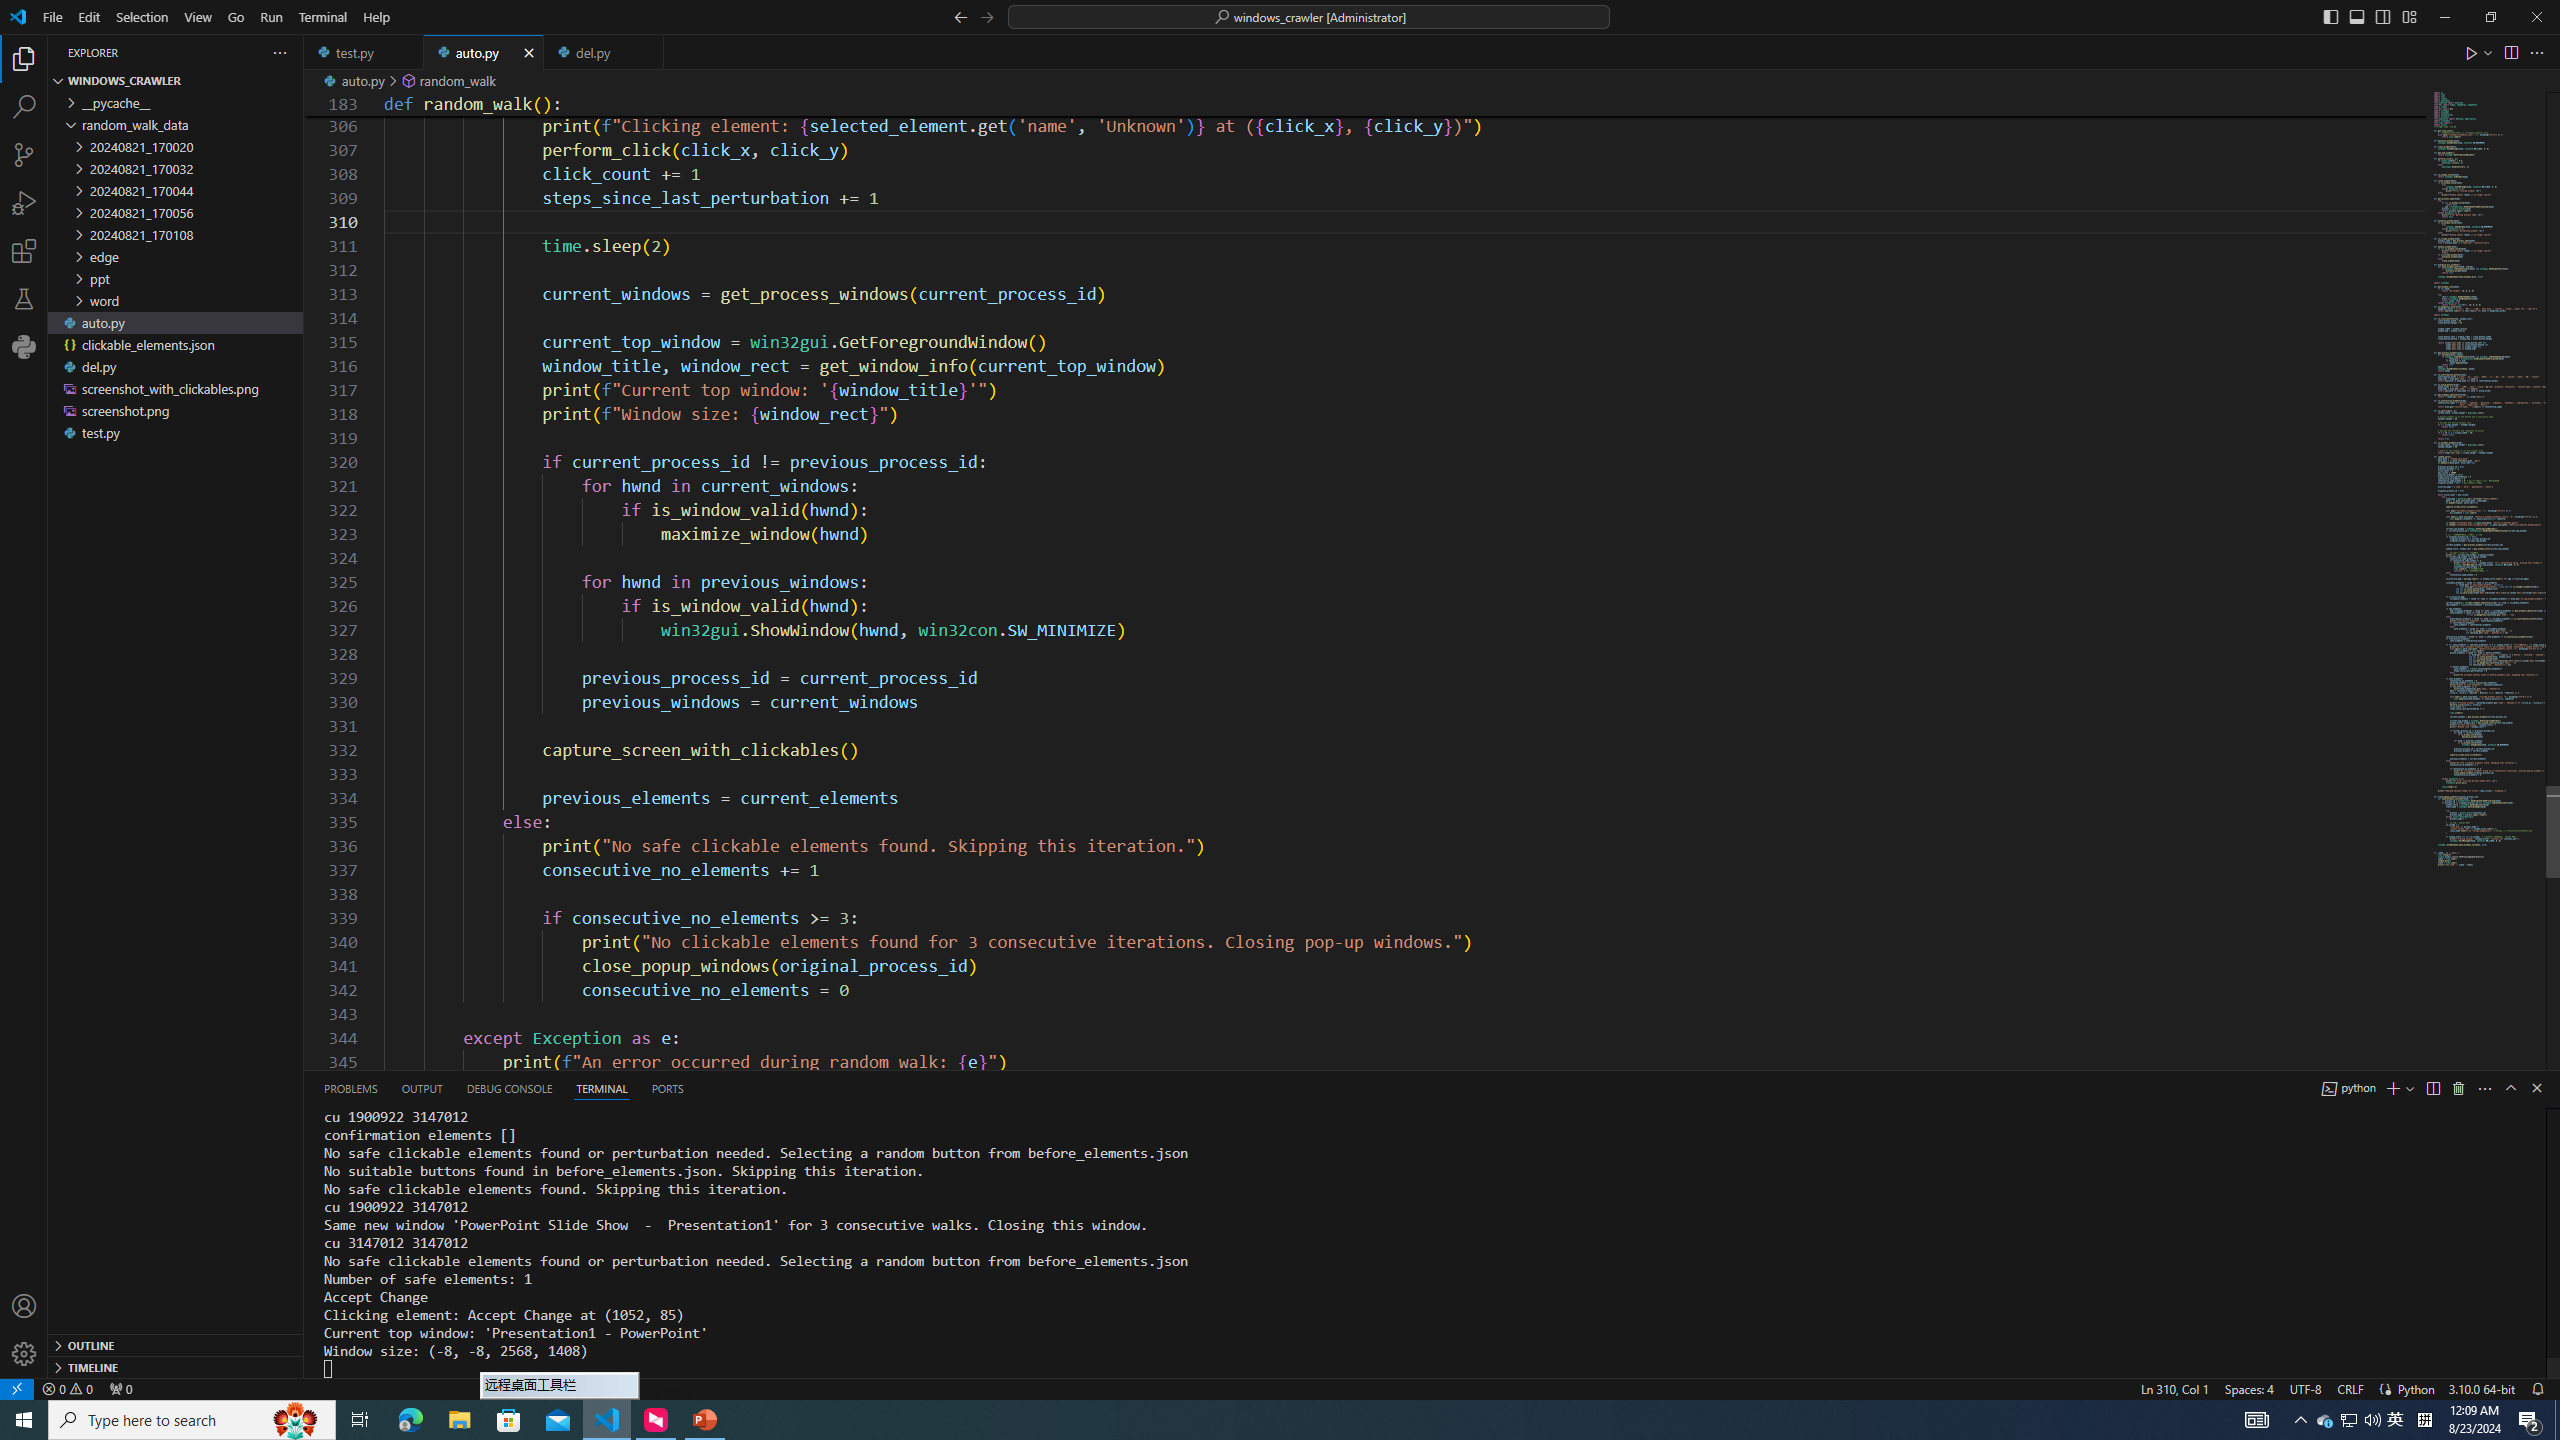 This screenshot has height=1440, width=2560. I want to click on Toggle Secondary Side Bar (Ctrl+Alt+B), so click(2383, 16).